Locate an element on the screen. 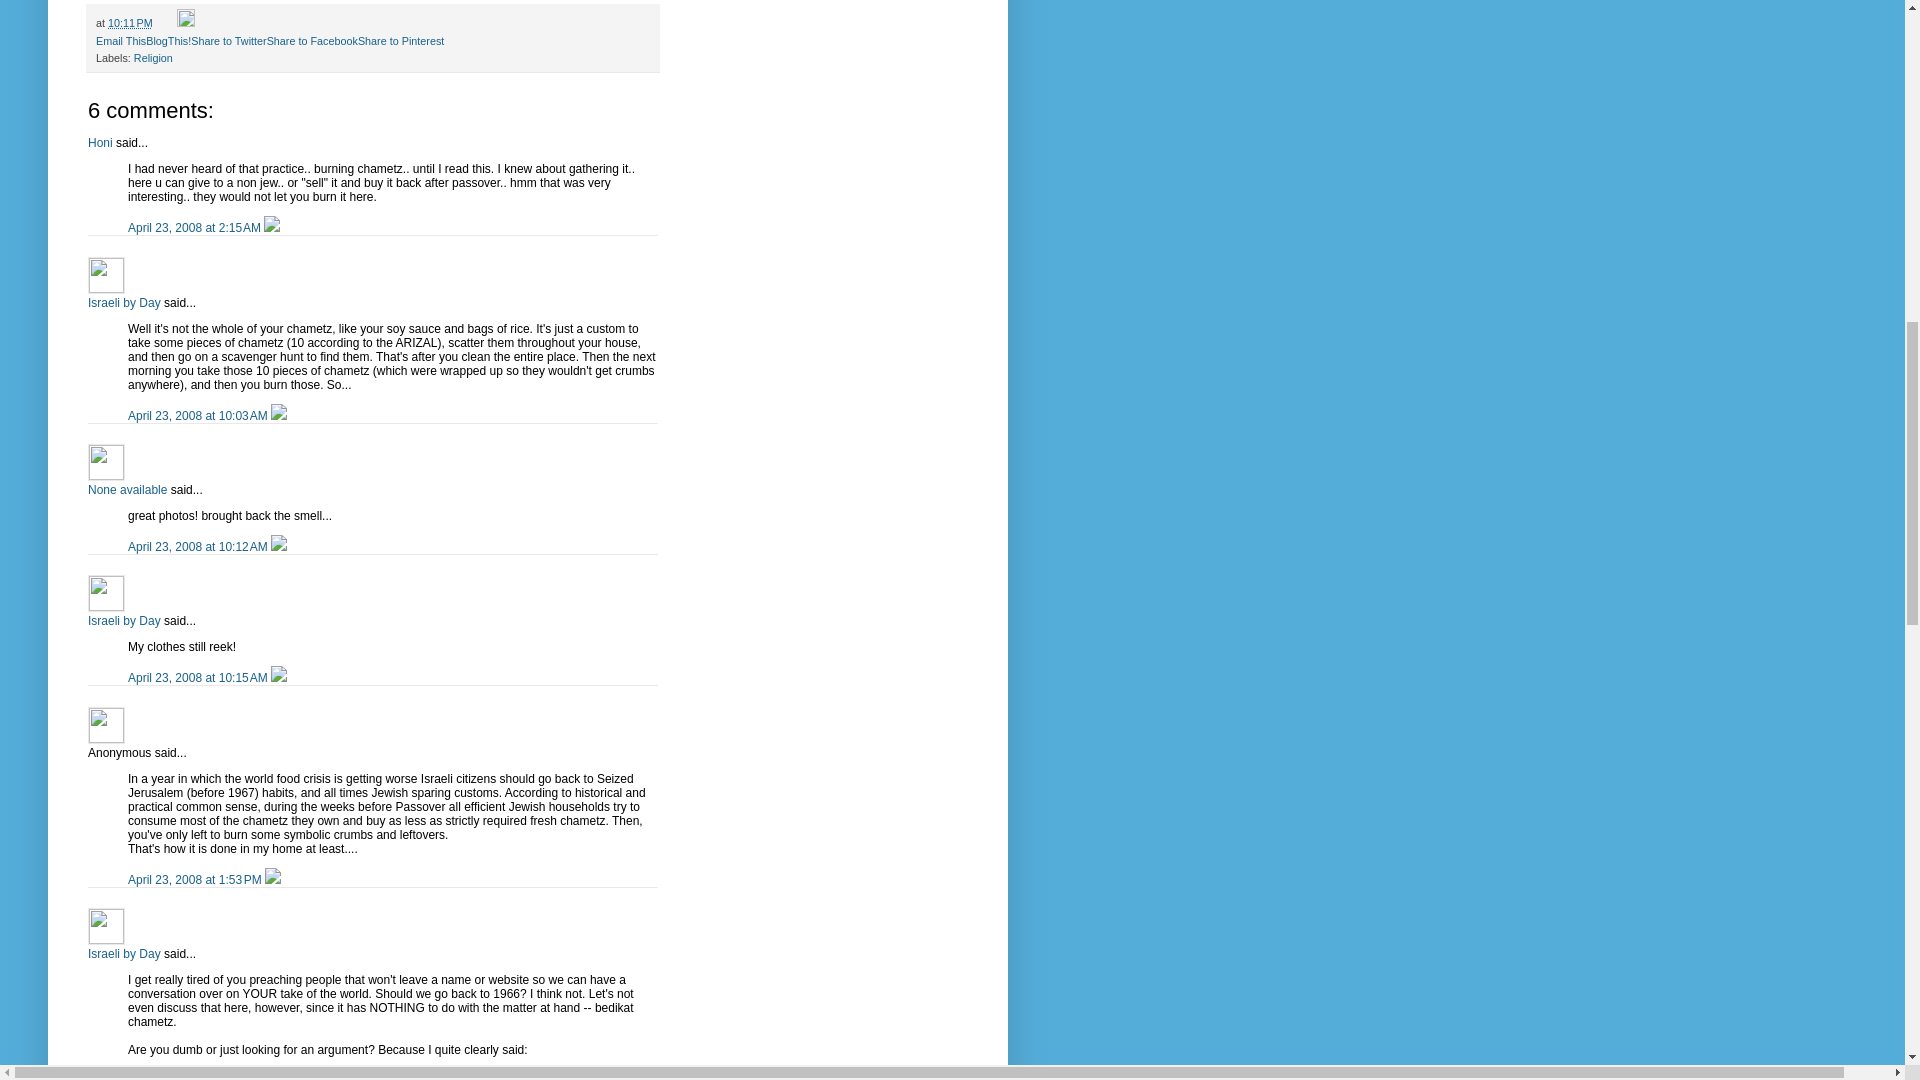  None available is located at coordinates (128, 489).